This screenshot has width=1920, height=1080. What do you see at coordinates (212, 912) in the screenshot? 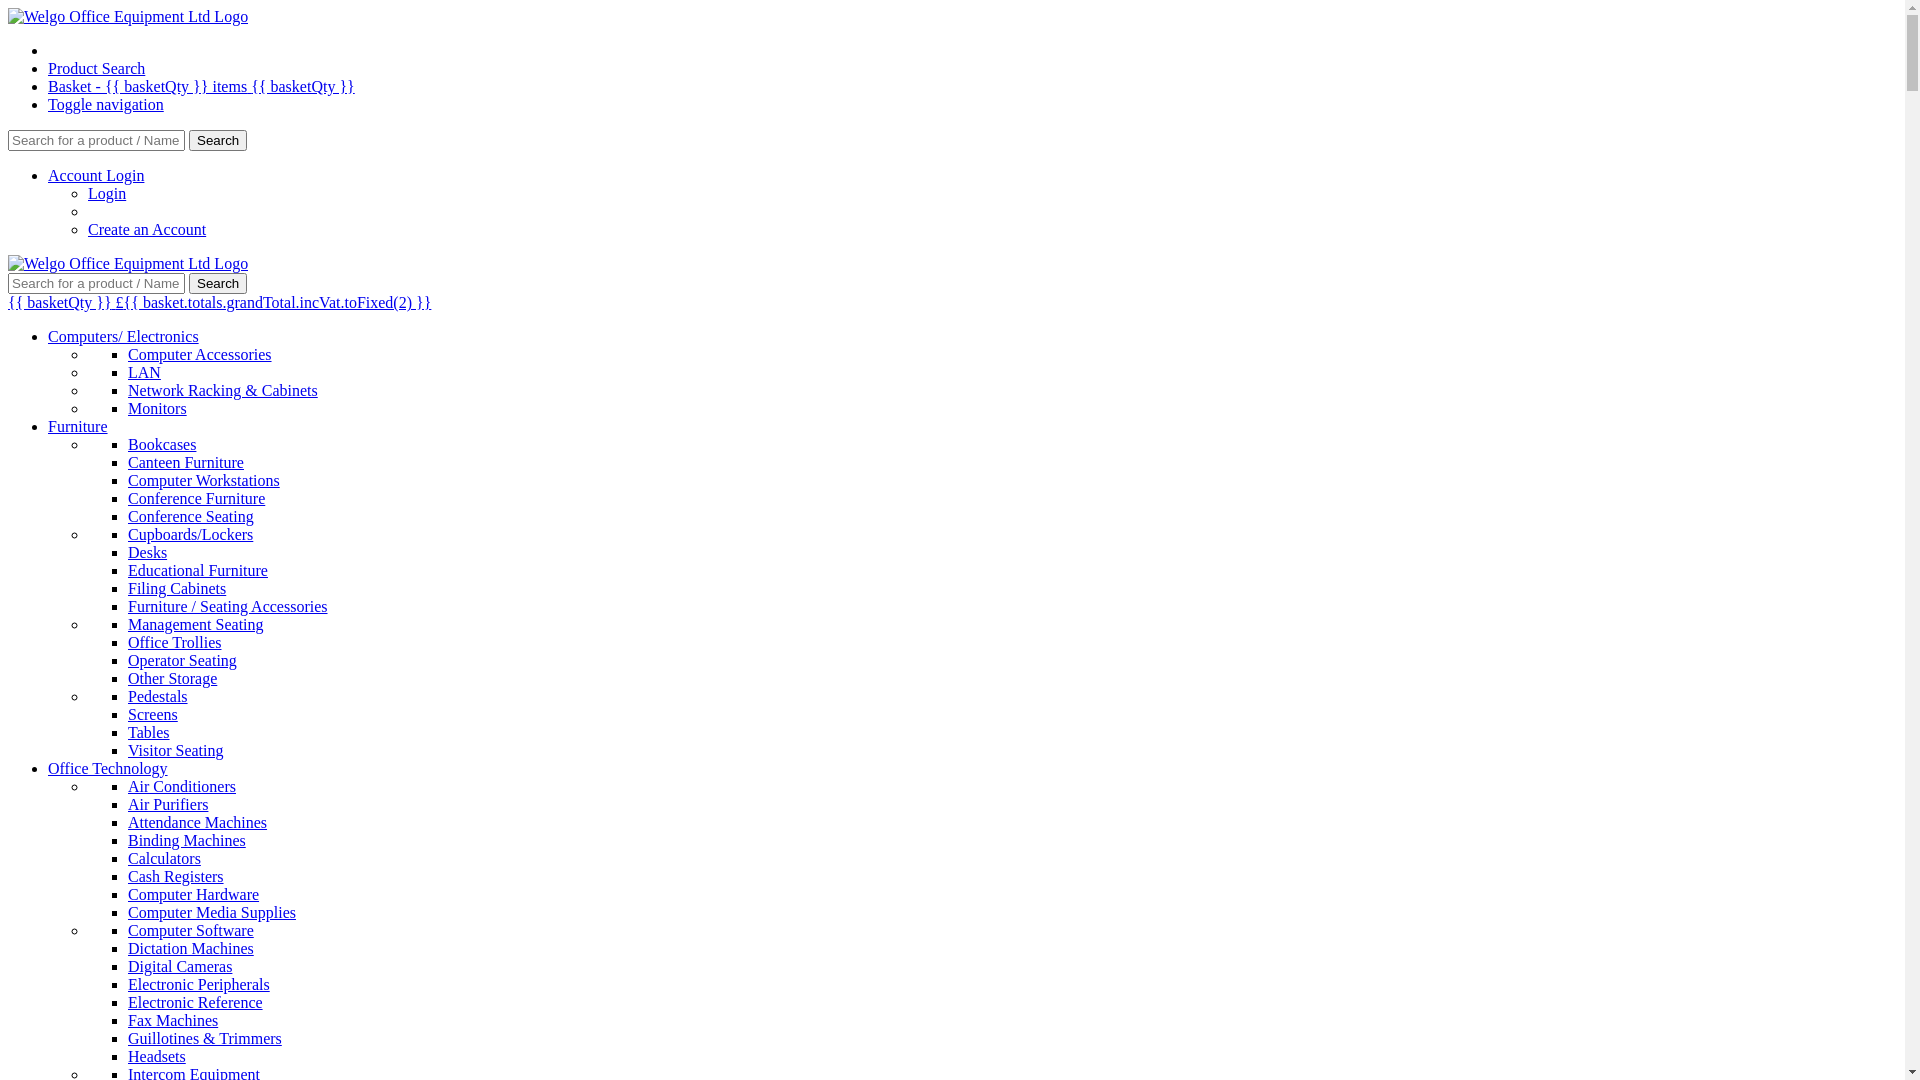
I see `Computer Media Supplies` at bounding box center [212, 912].